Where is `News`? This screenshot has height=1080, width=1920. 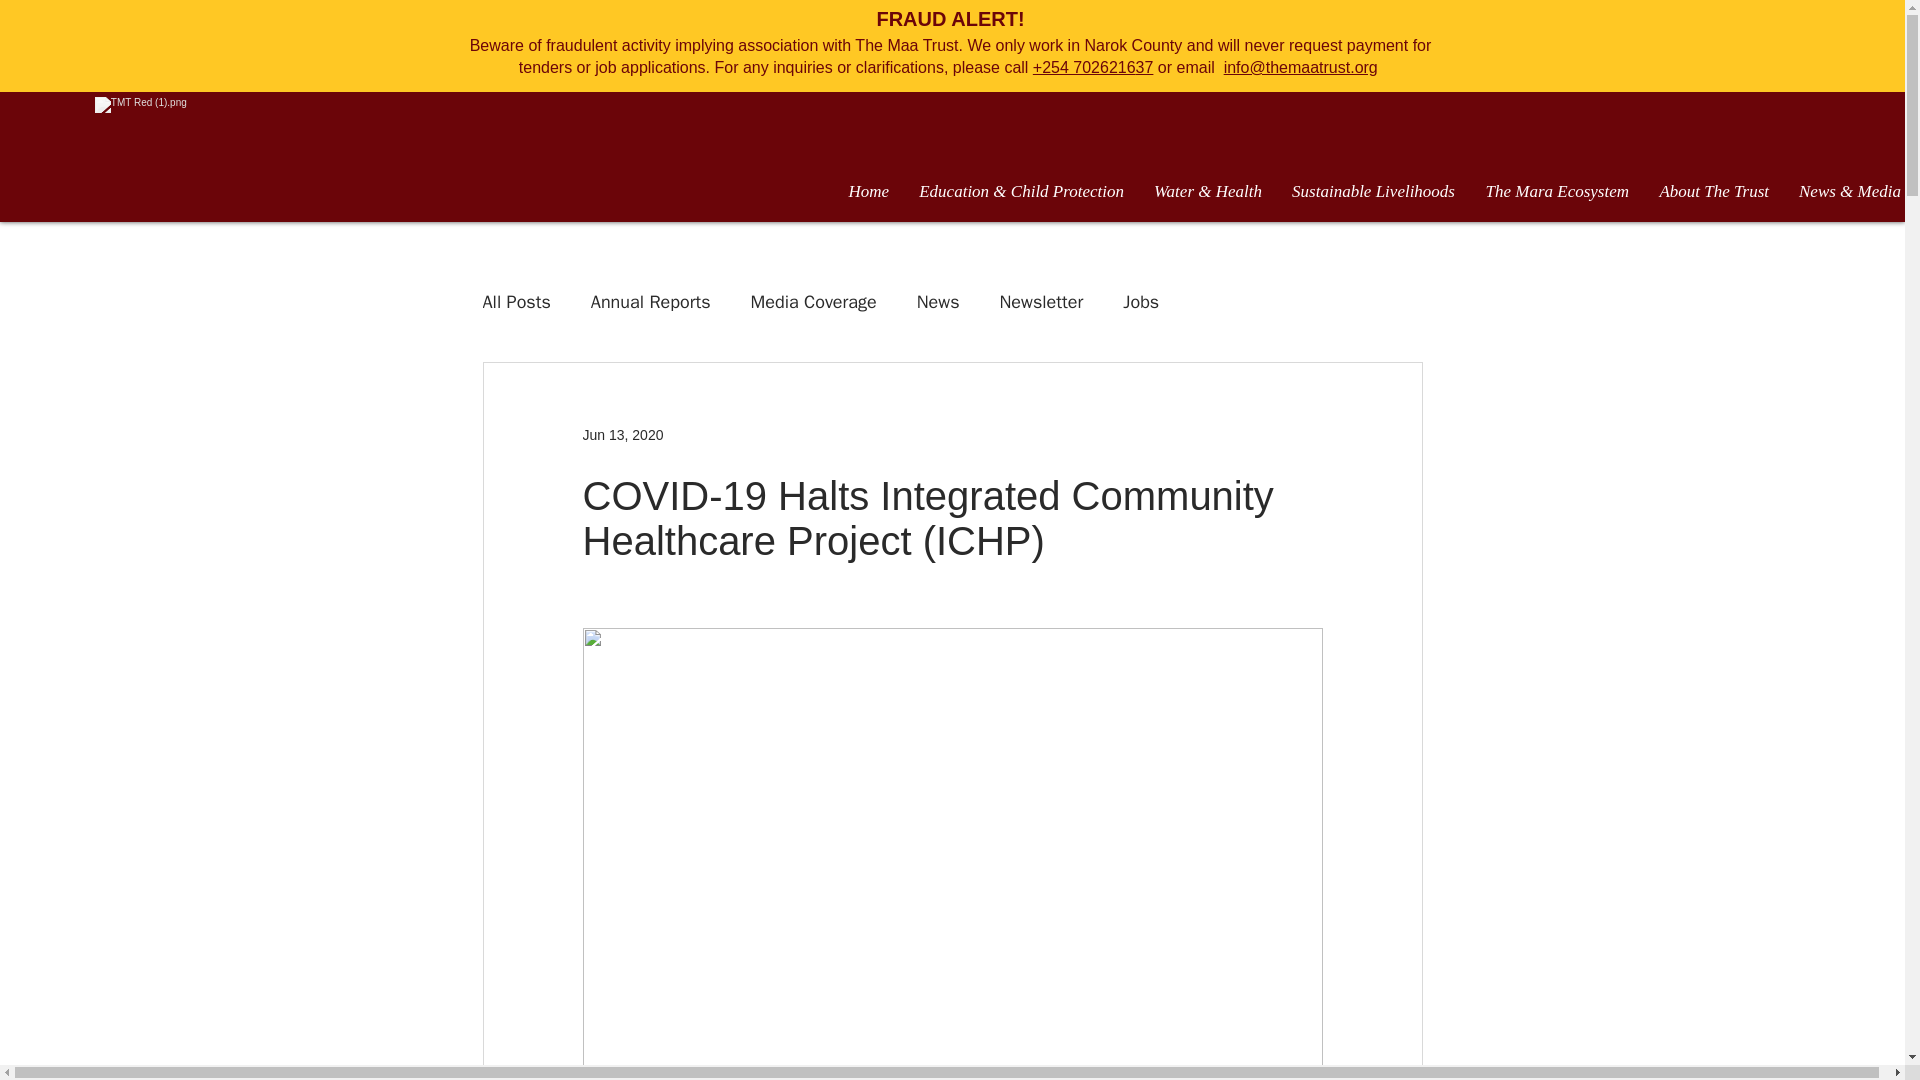
News is located at coordinates (938, 302).